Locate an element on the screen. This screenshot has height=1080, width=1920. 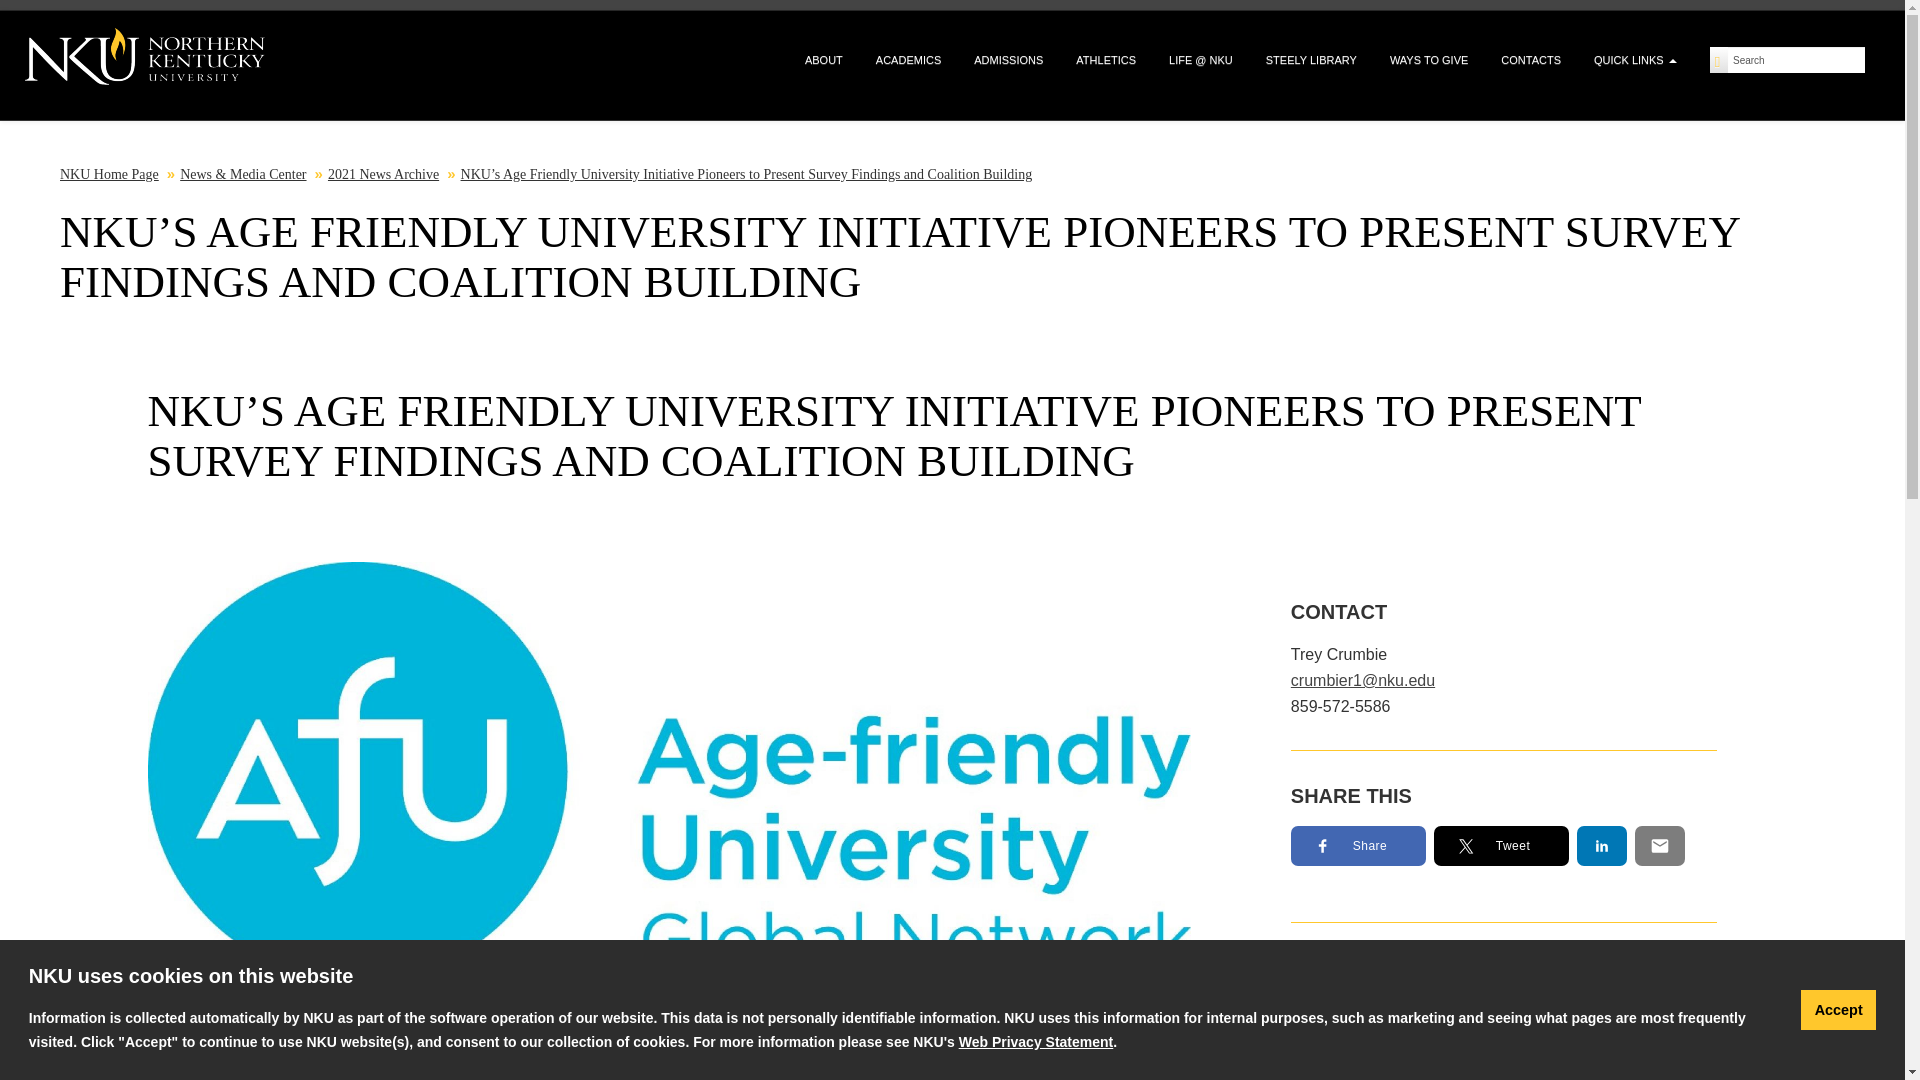
WAYS TO GIVE is located at coordinates (1428, 60).